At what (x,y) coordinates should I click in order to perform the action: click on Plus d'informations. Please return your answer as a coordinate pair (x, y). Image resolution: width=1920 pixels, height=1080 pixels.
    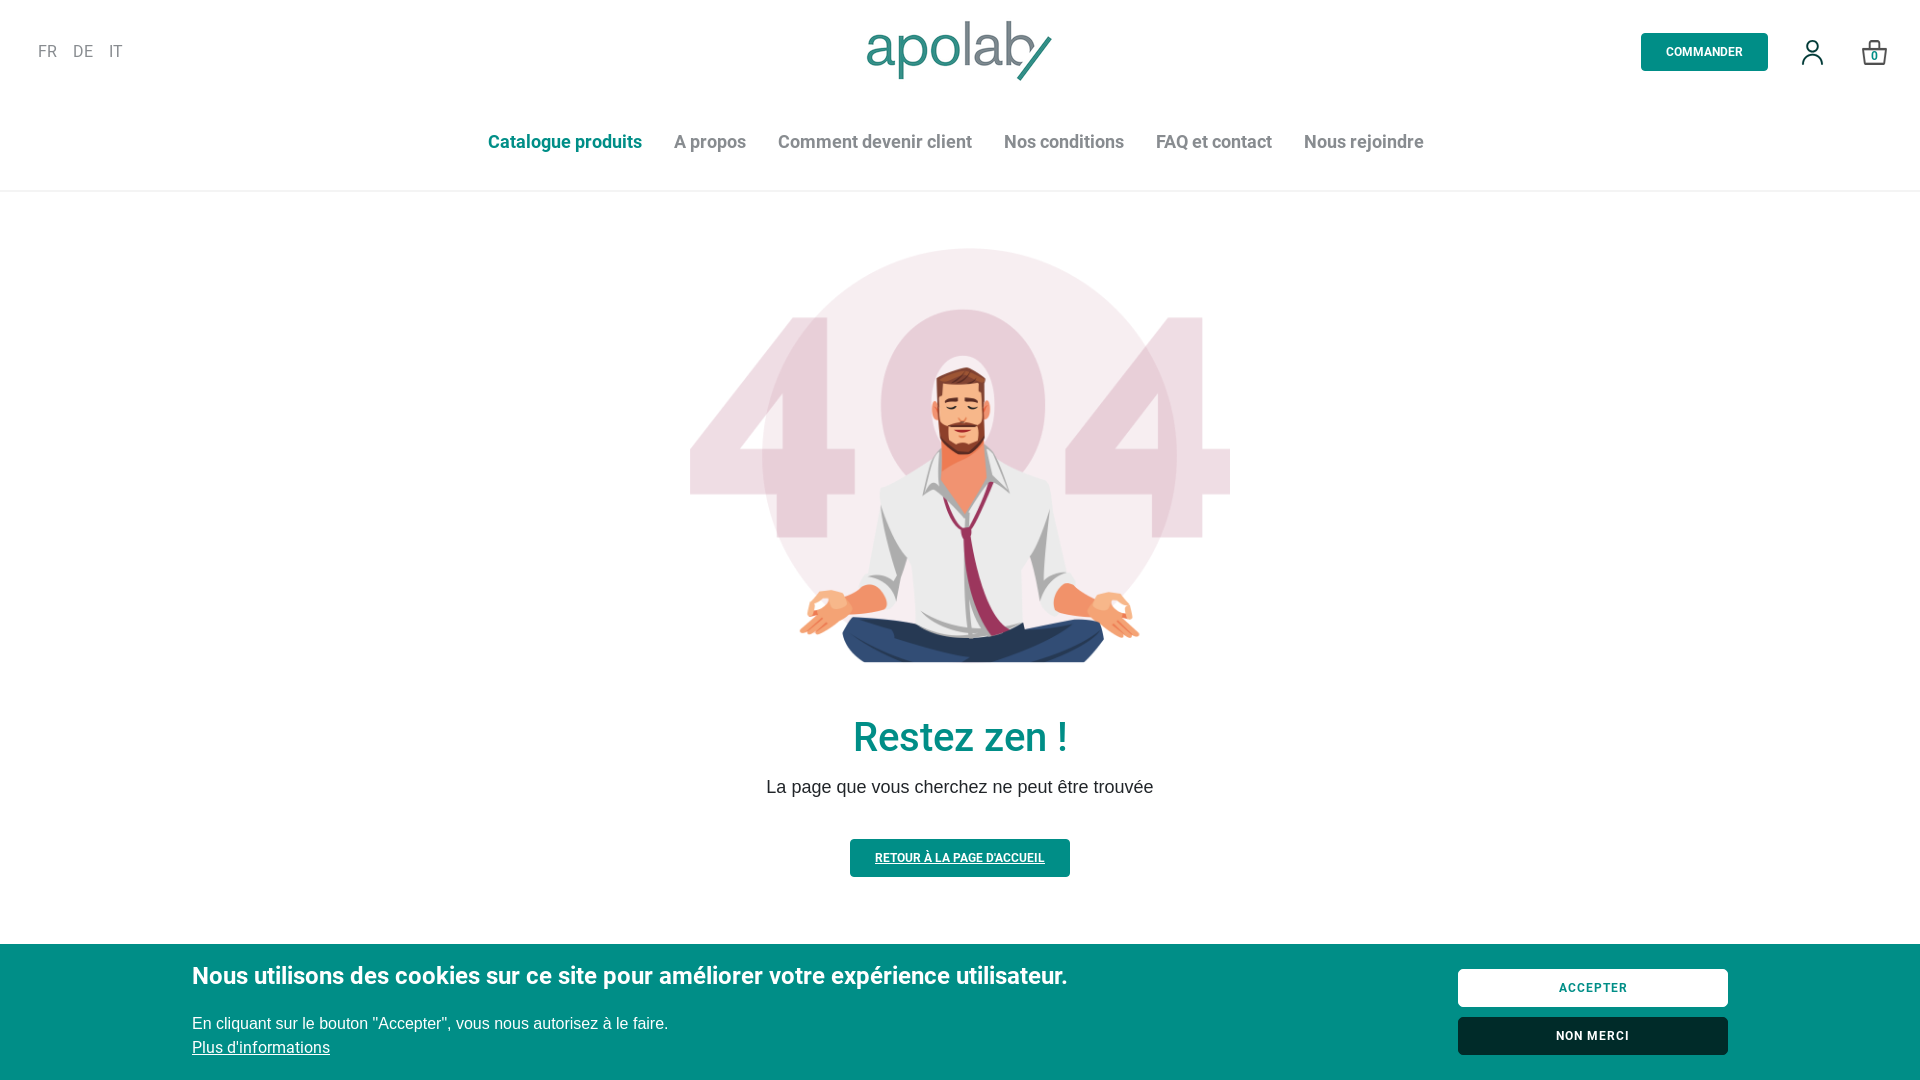
    Looking at the image, I should click on (261, 1048).